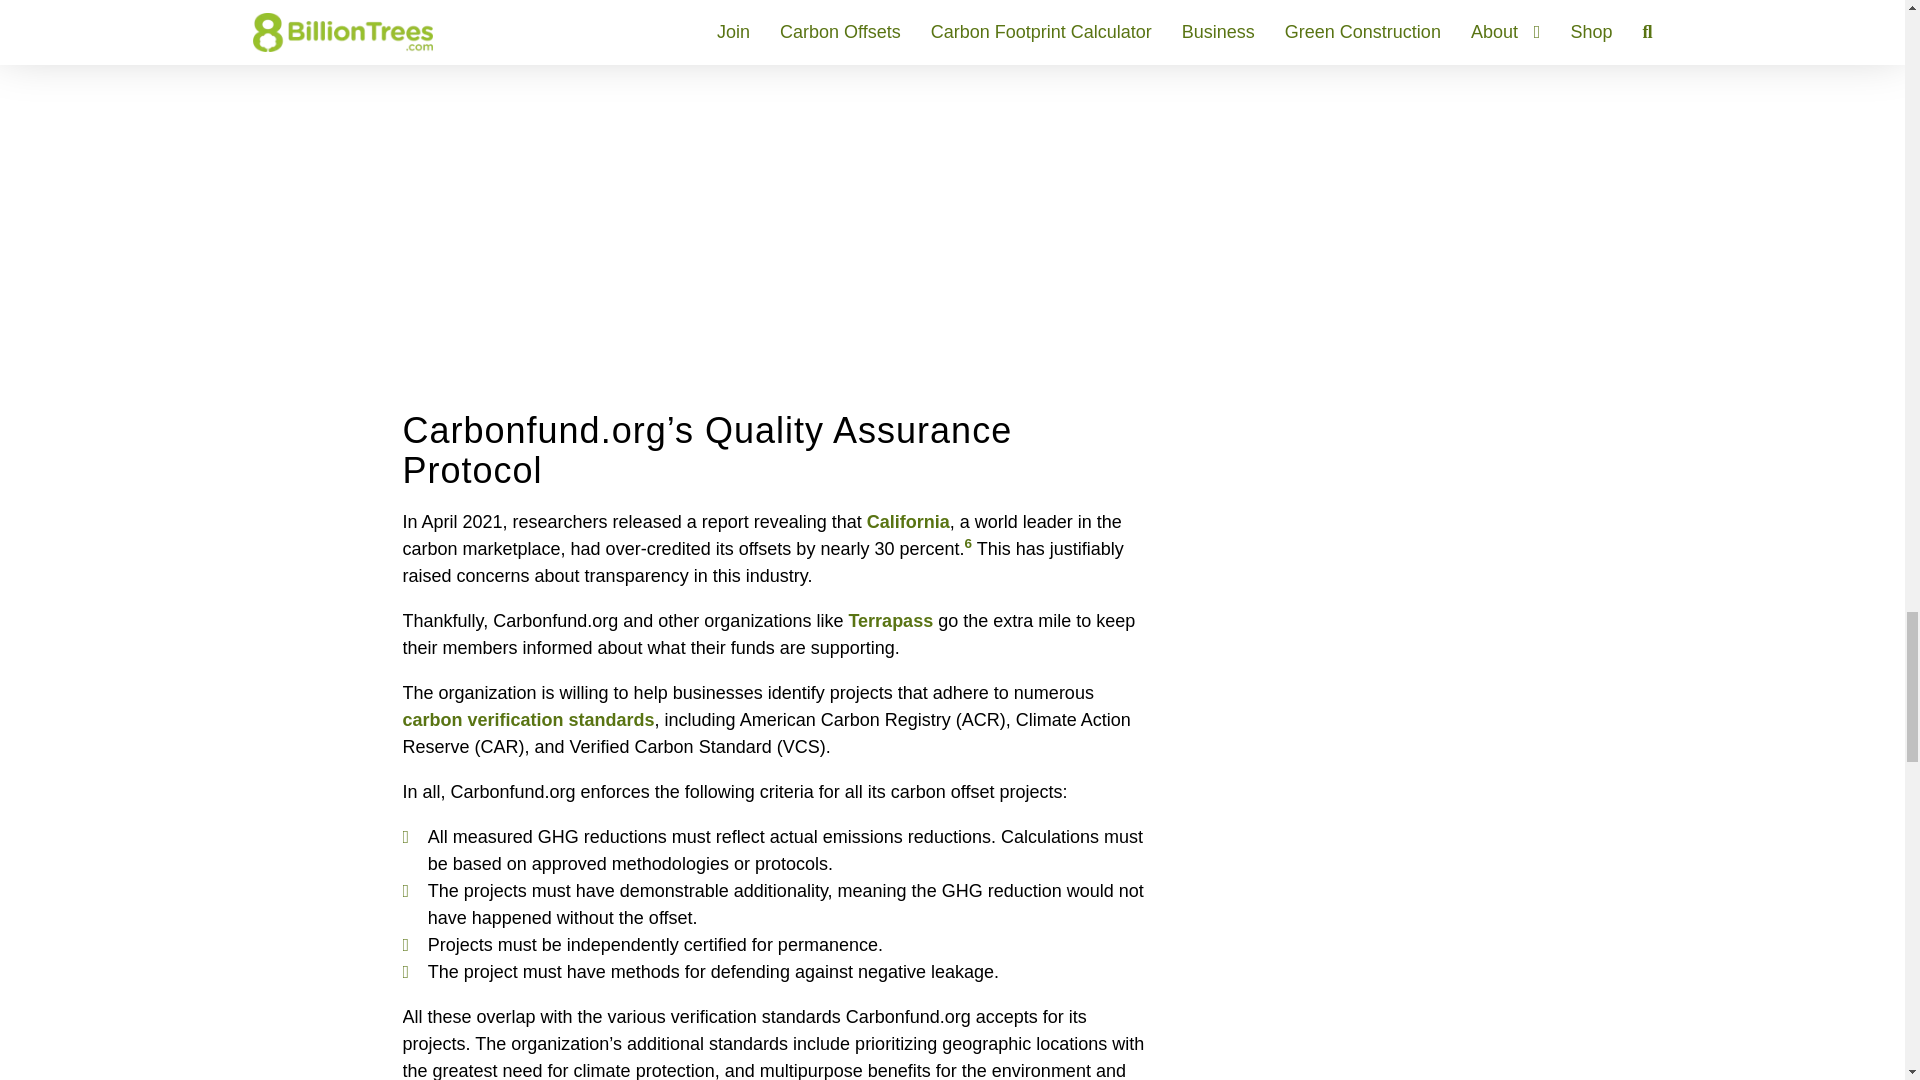 The width and height of the screenshot is (1920, 1080). What do you see at coordinates (528, 720) in the screenshot?
I see `carbon verification standards` at bounding box center [528, 720].